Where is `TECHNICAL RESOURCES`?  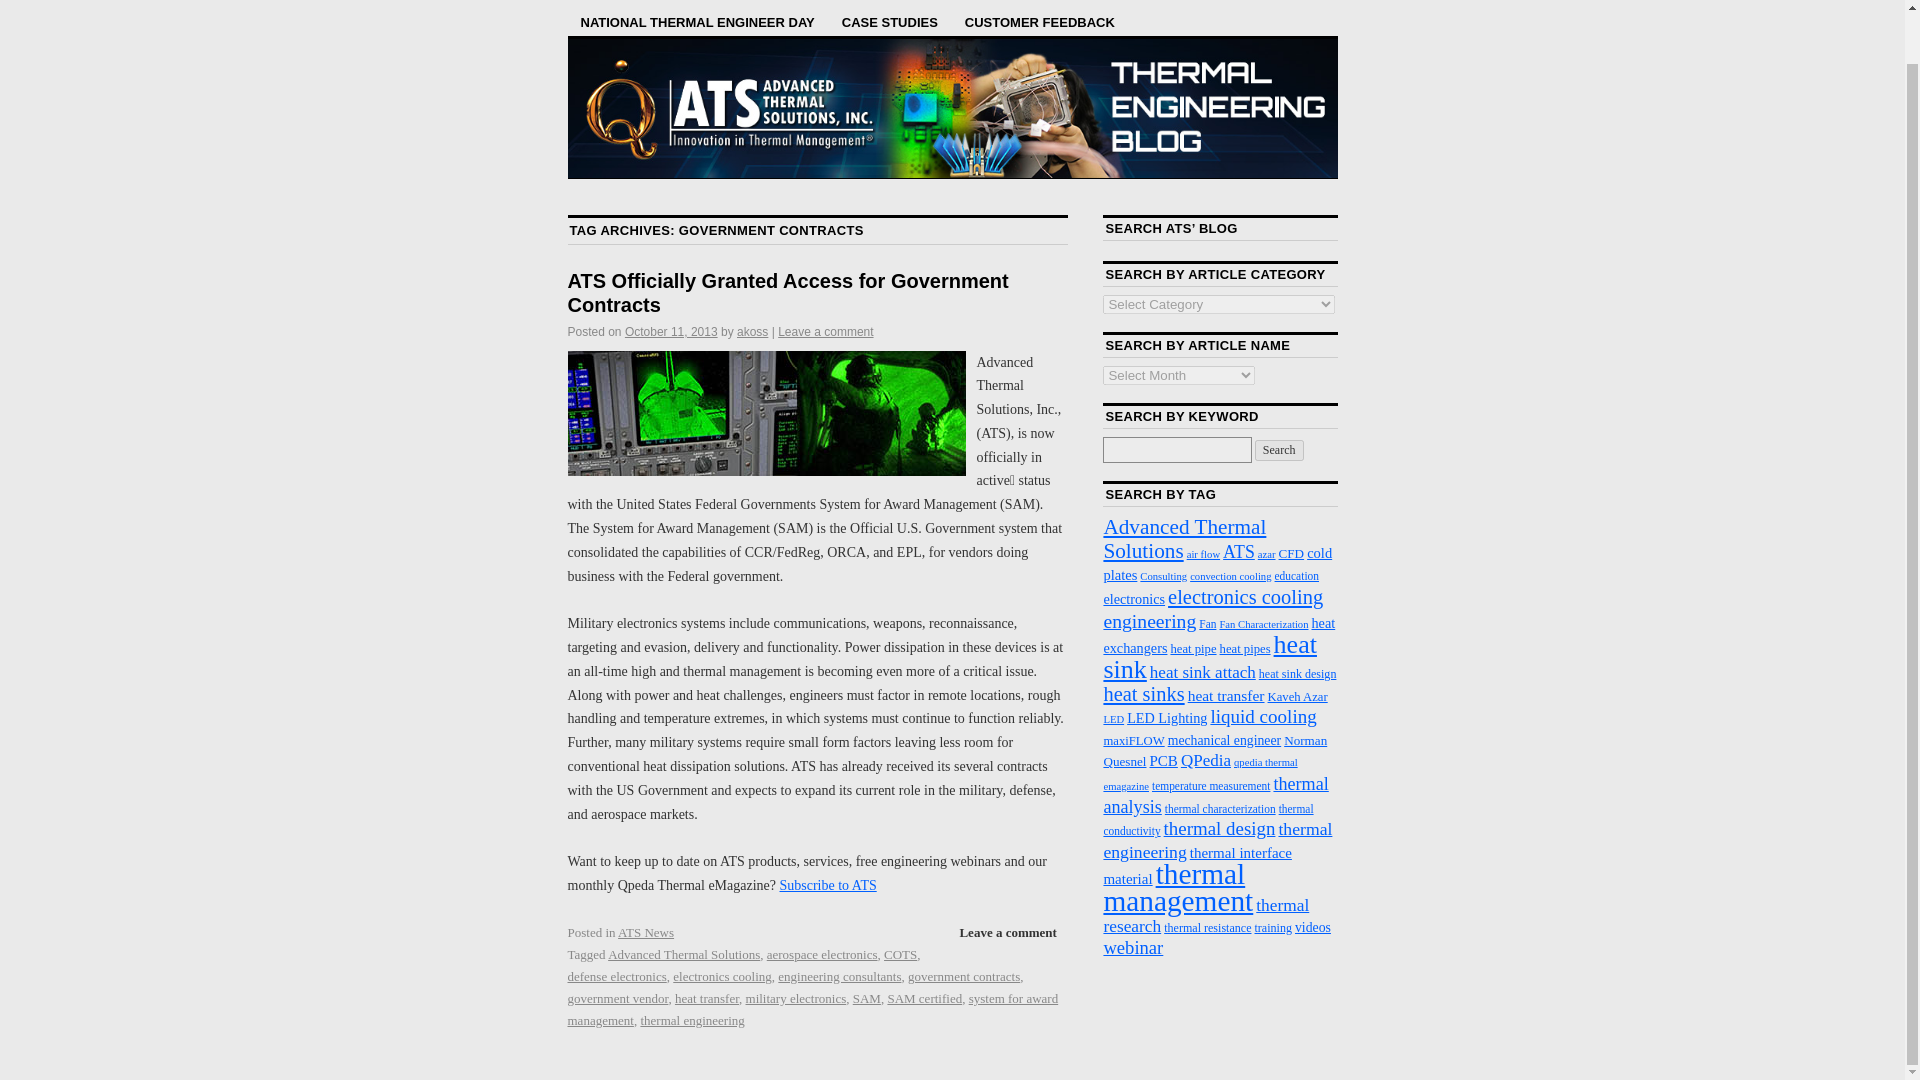
TECHNICAL RESOURCES is located at coordinates (1108, 3).